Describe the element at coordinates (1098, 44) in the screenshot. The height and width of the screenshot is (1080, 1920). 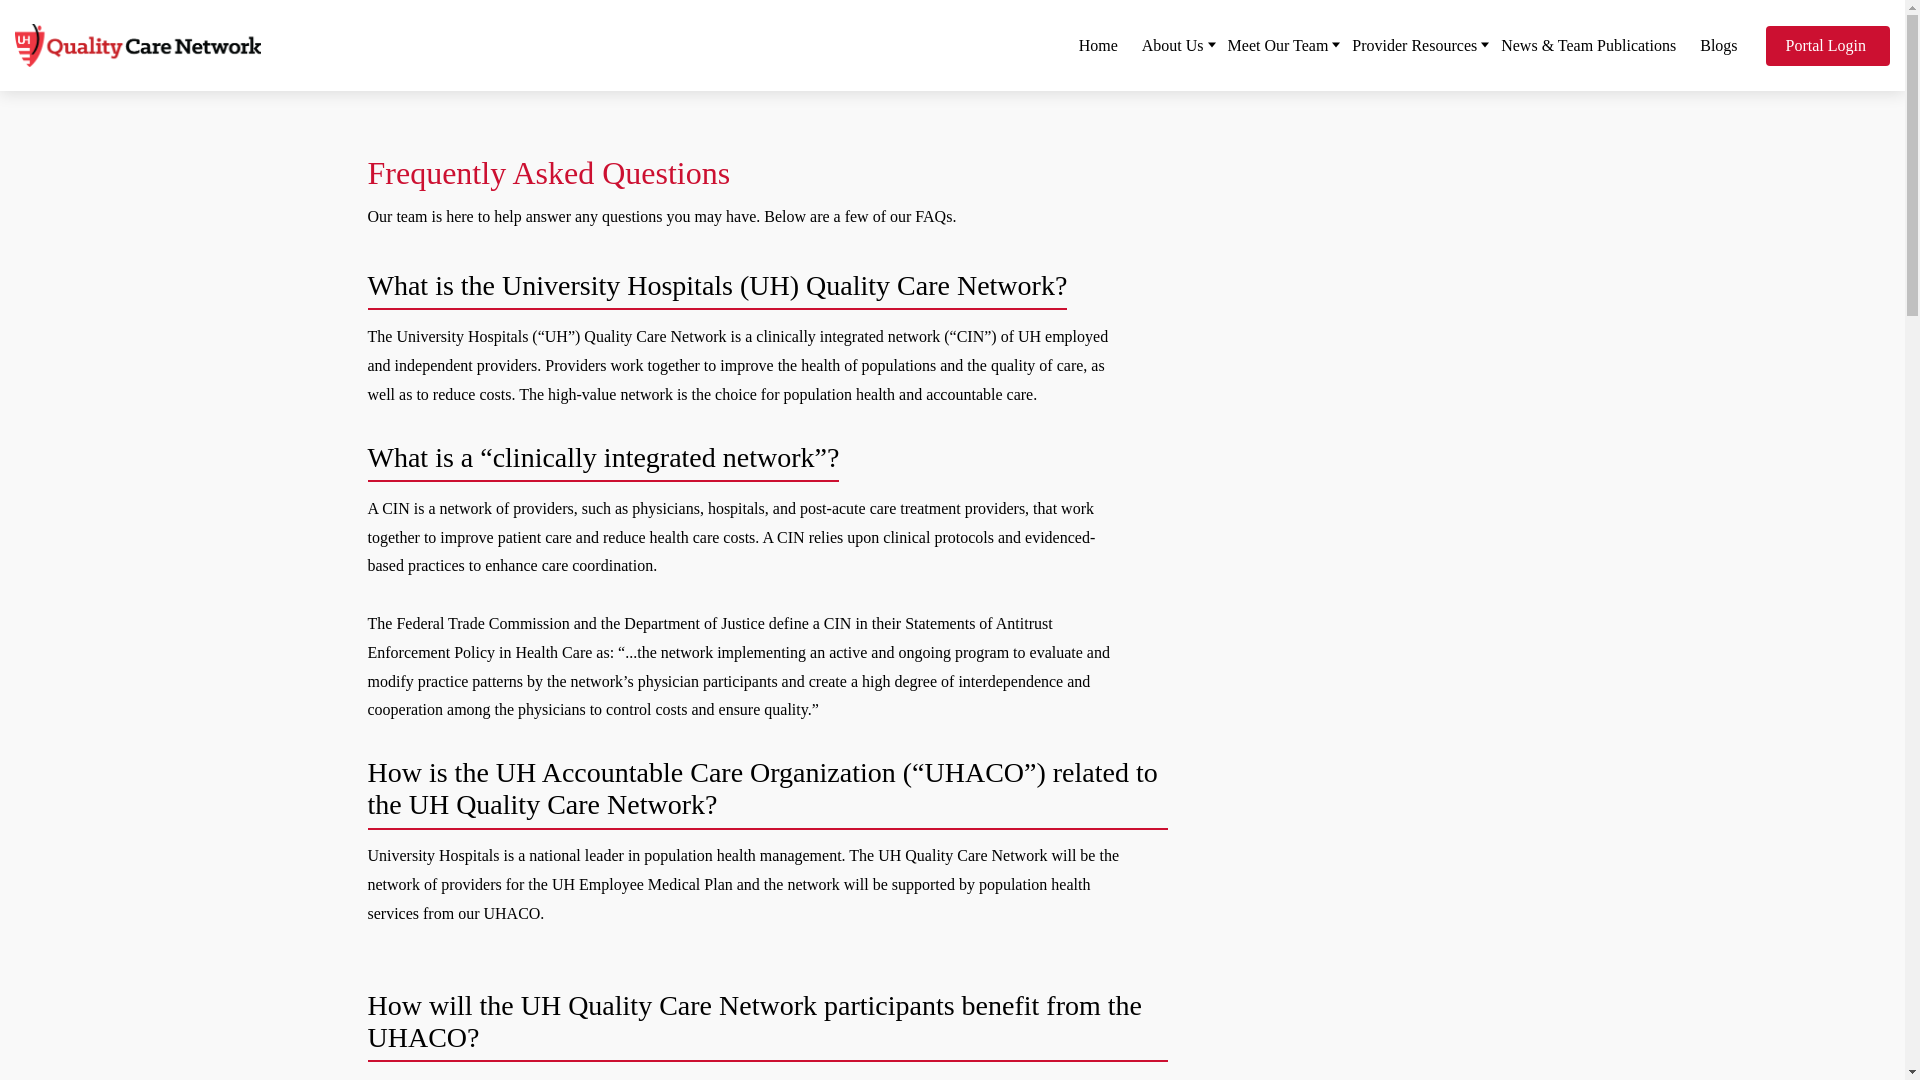
I see `Home` at that location.